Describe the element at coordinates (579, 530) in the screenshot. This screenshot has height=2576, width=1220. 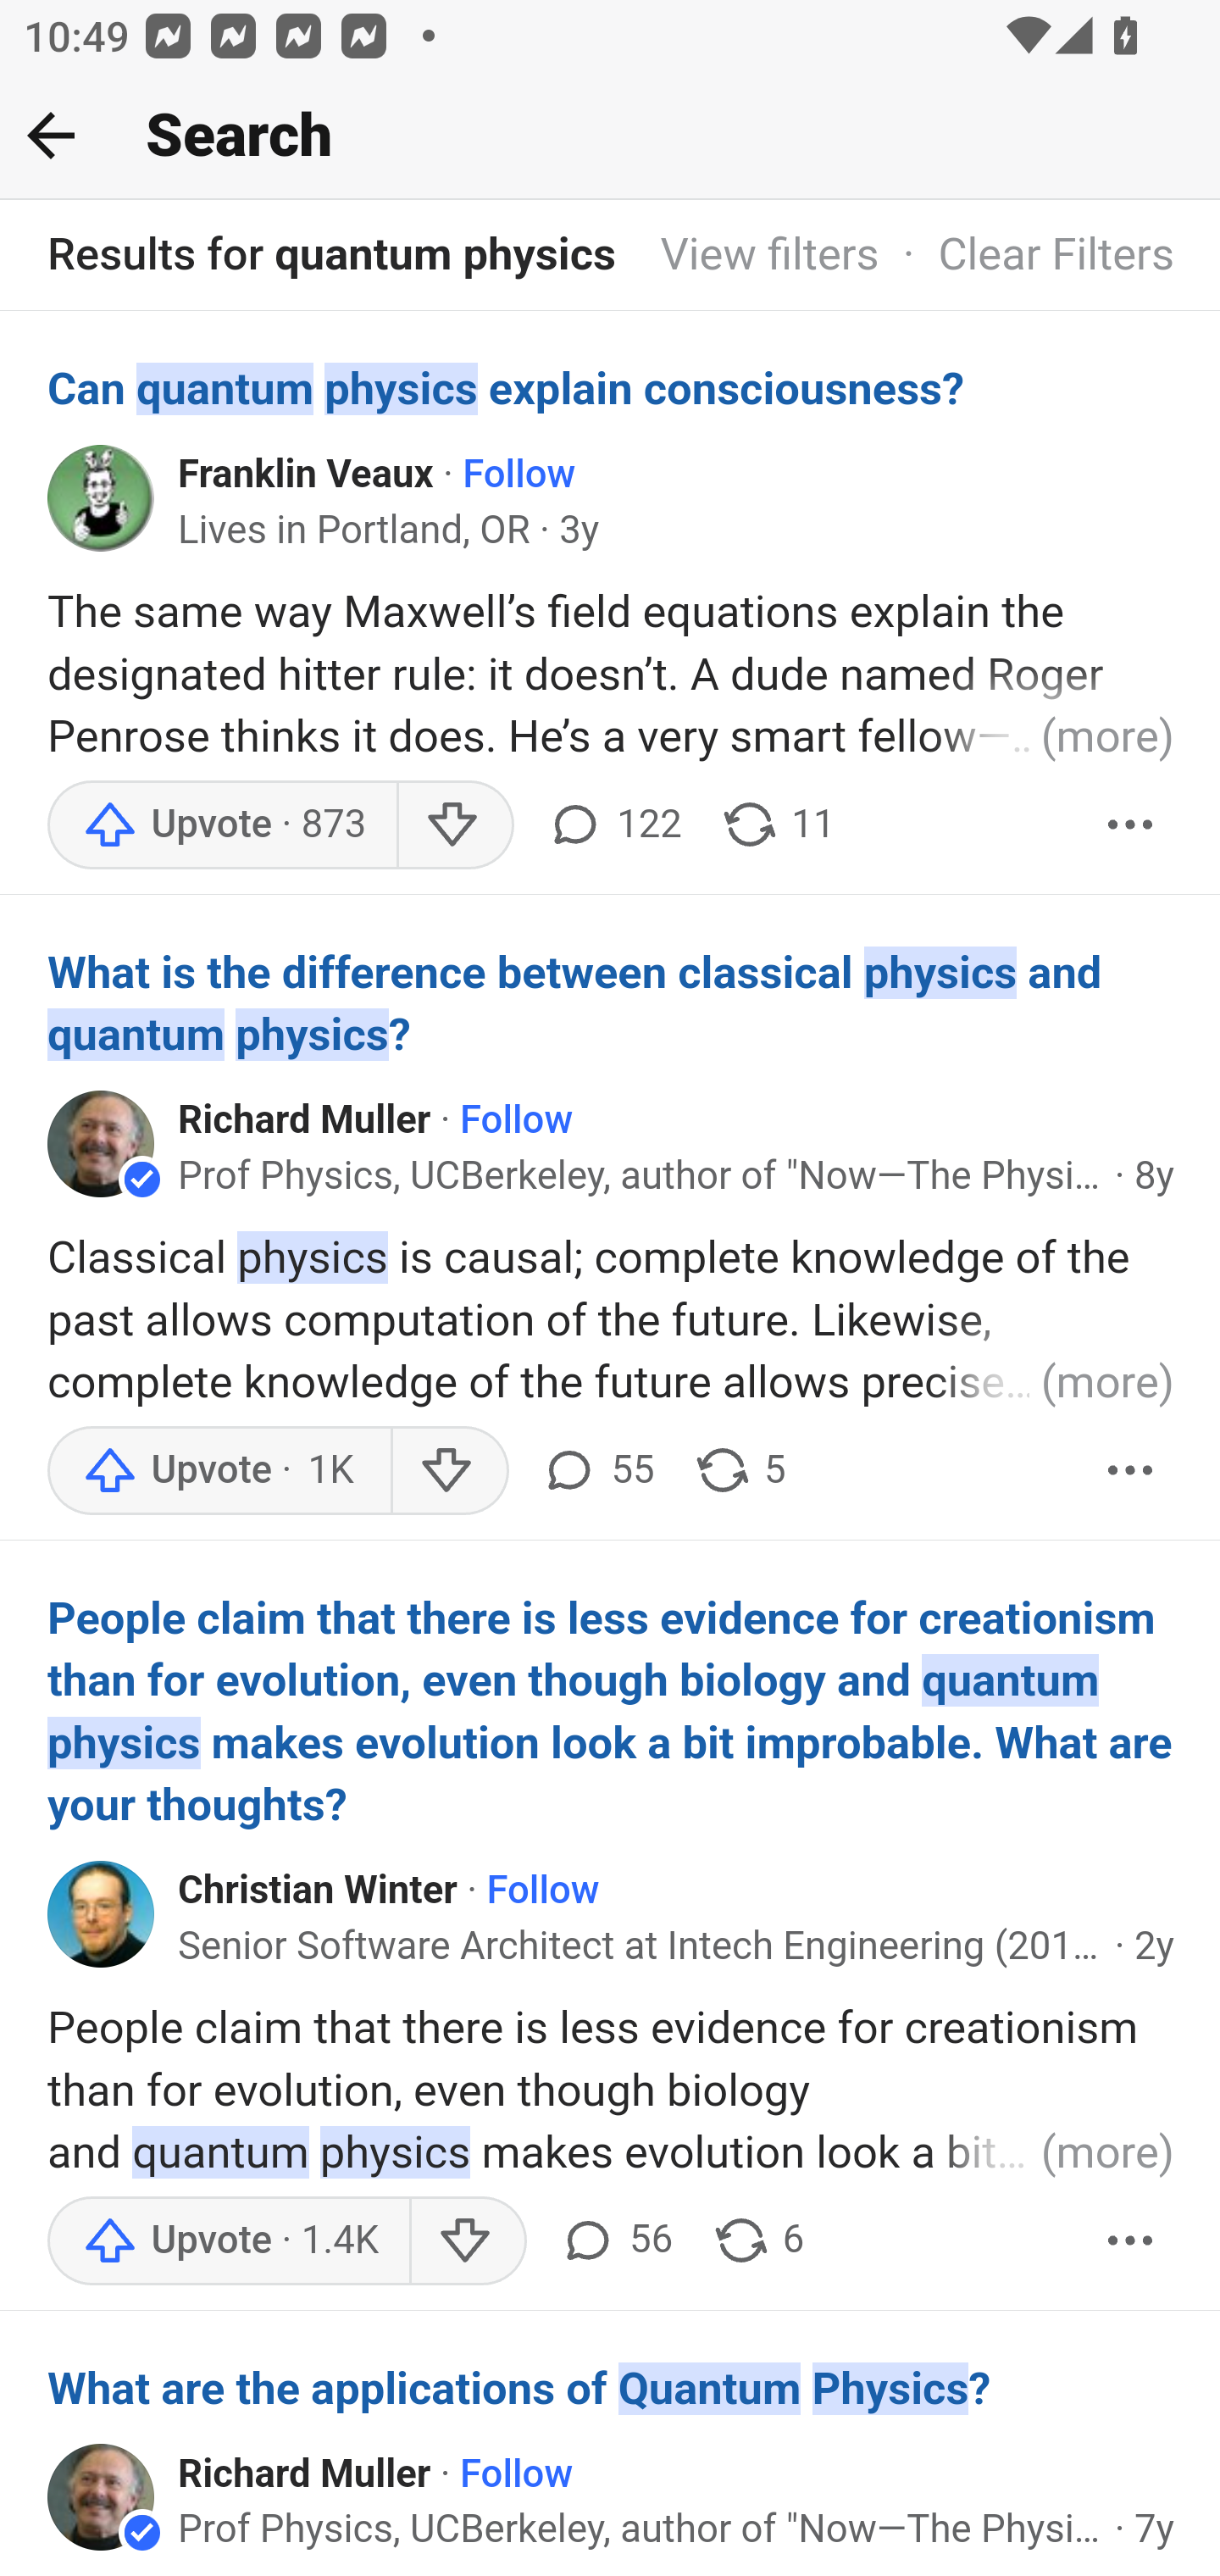
I see `3y 3 y` at that location.